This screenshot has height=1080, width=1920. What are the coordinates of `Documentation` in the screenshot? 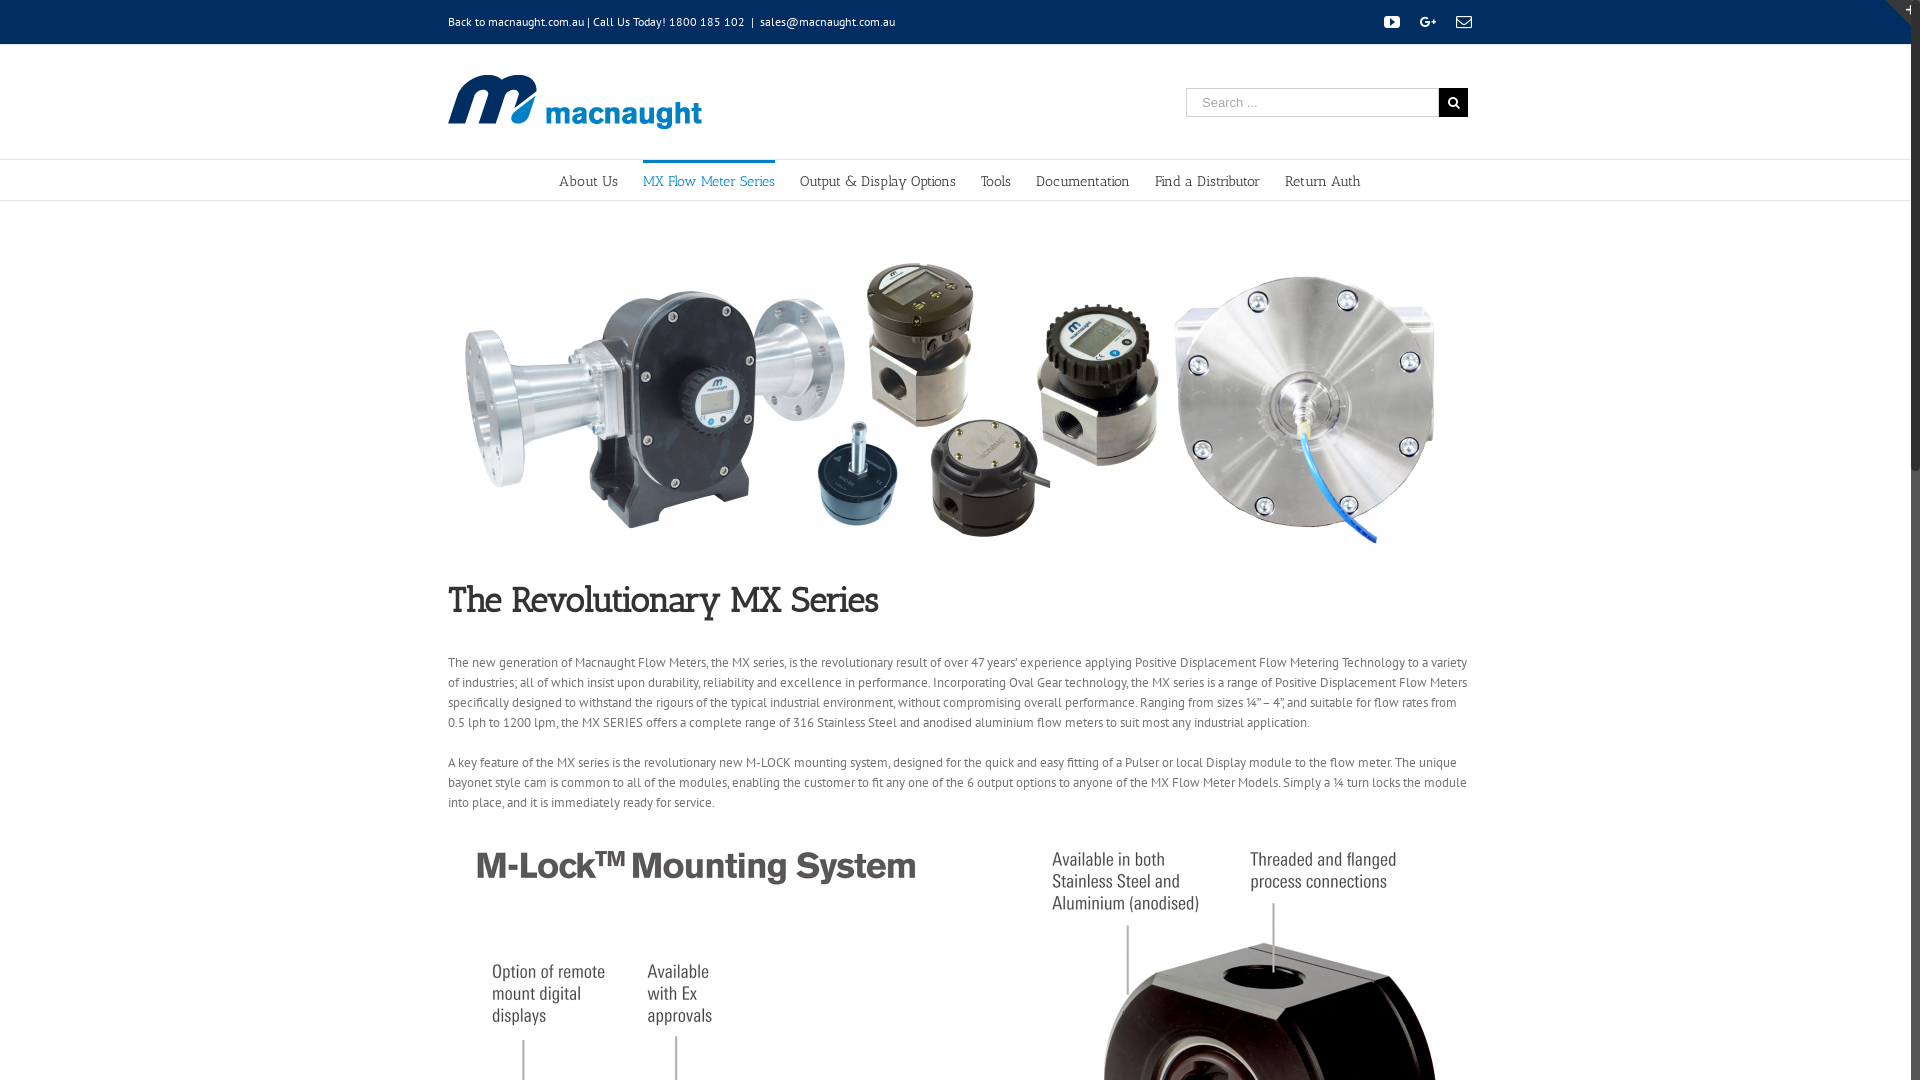 It's located at (1083, 180).